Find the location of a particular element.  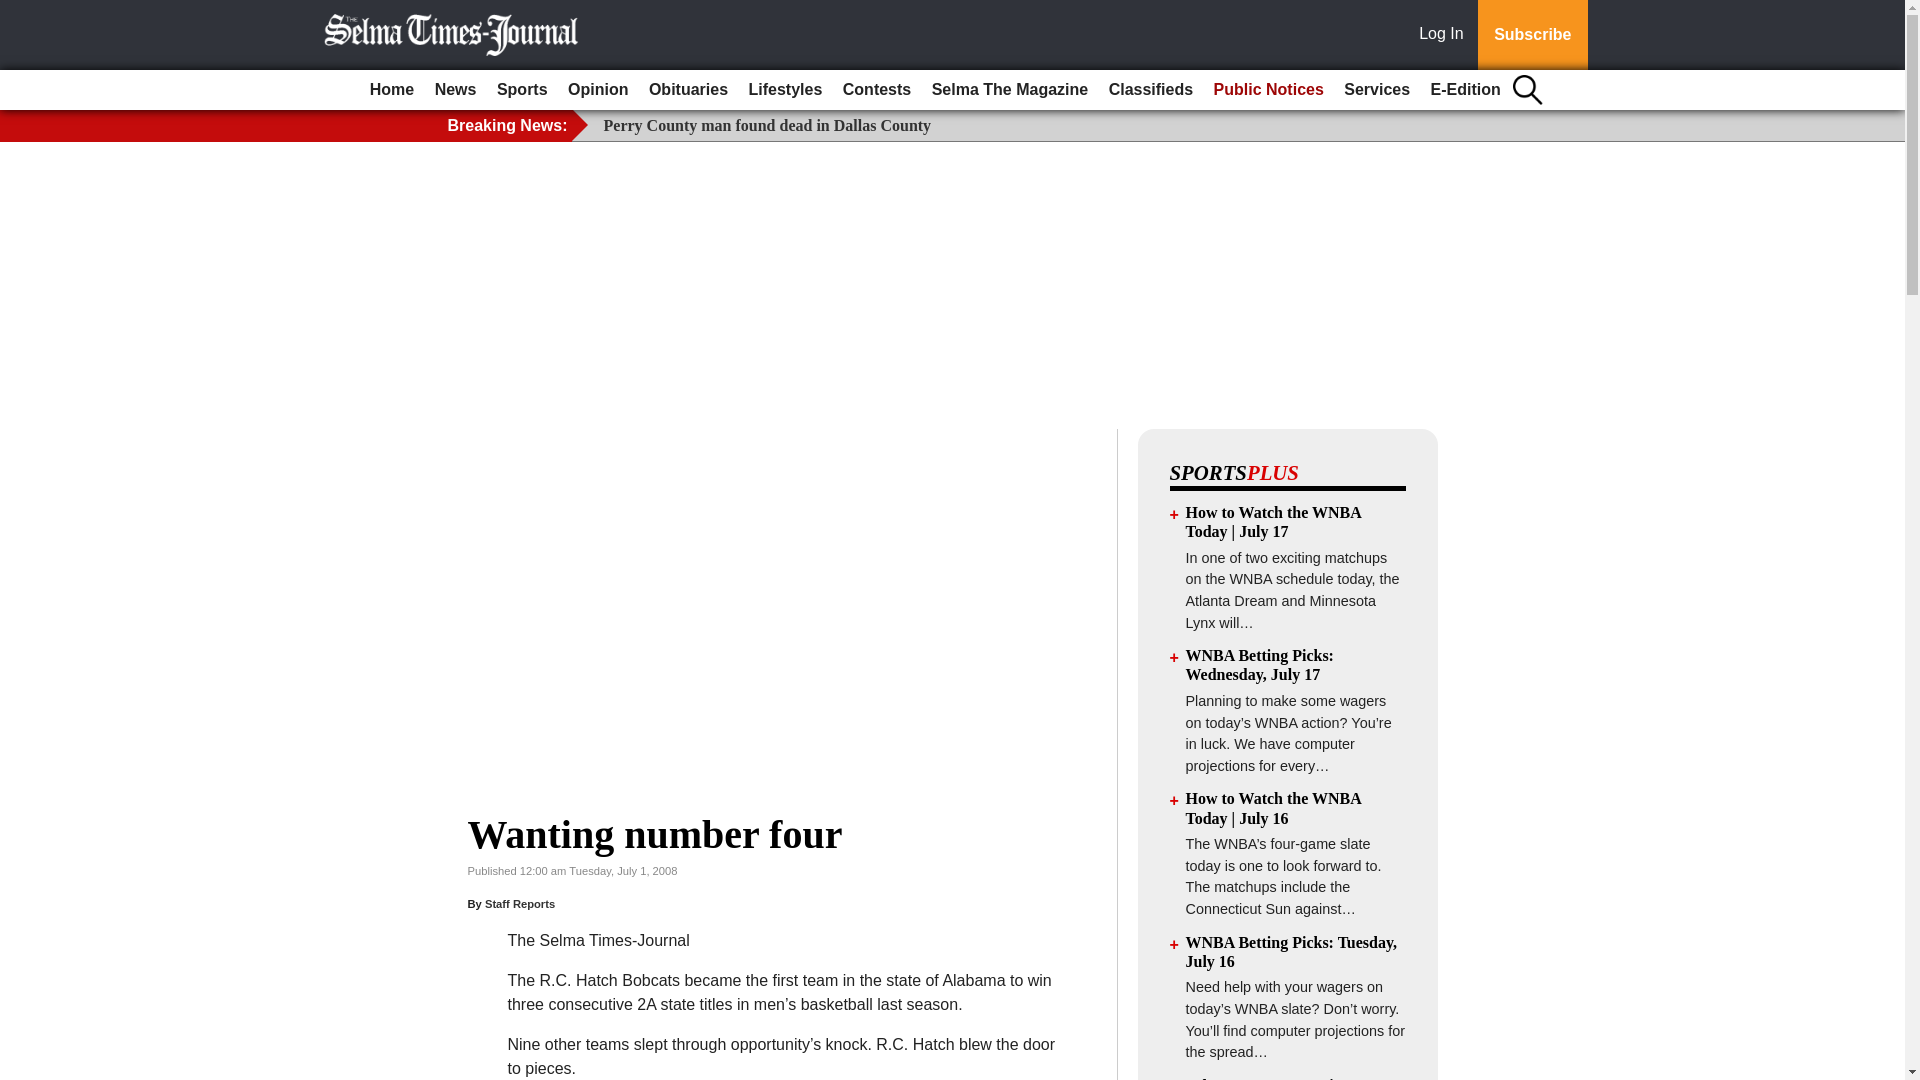

News is located at coordinates (456, 90).